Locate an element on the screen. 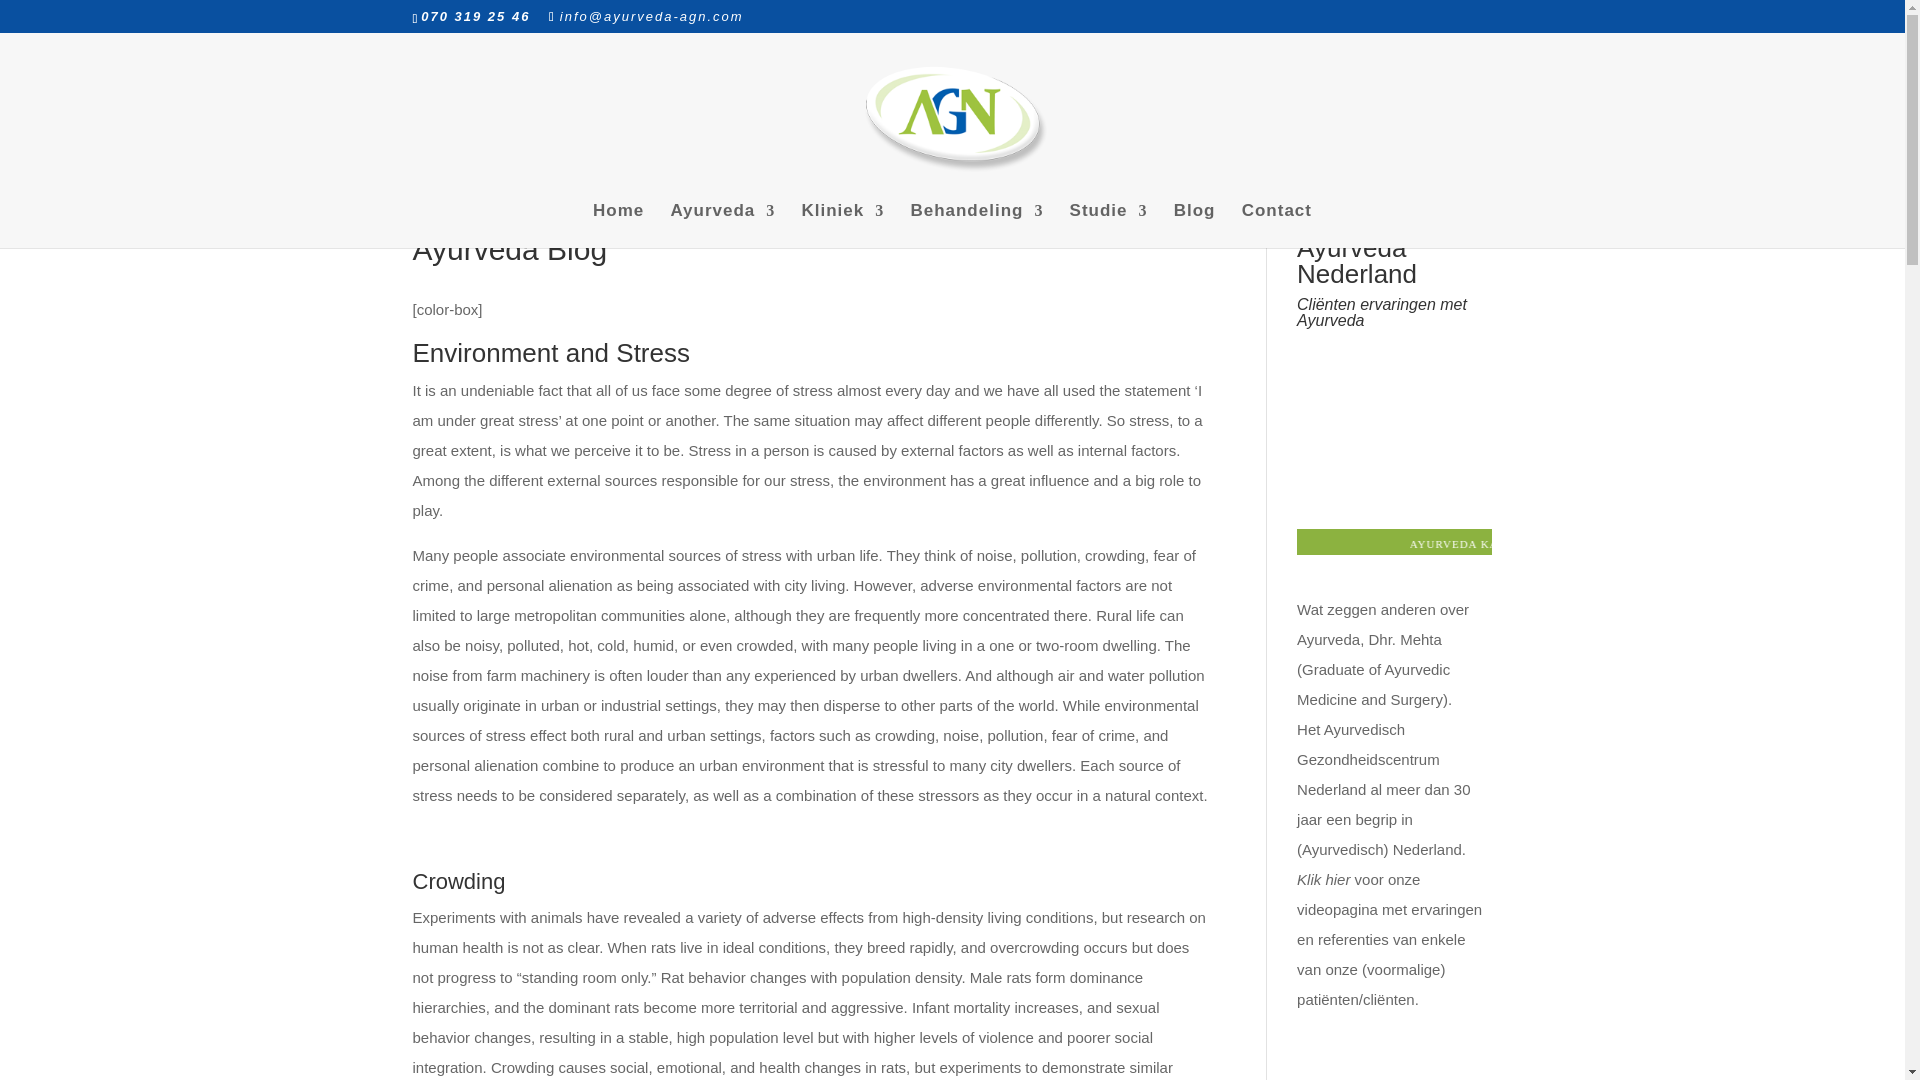 The width and height of the screenshot is (1920, 1080). Kliniek is located at coordinates (842, 226).